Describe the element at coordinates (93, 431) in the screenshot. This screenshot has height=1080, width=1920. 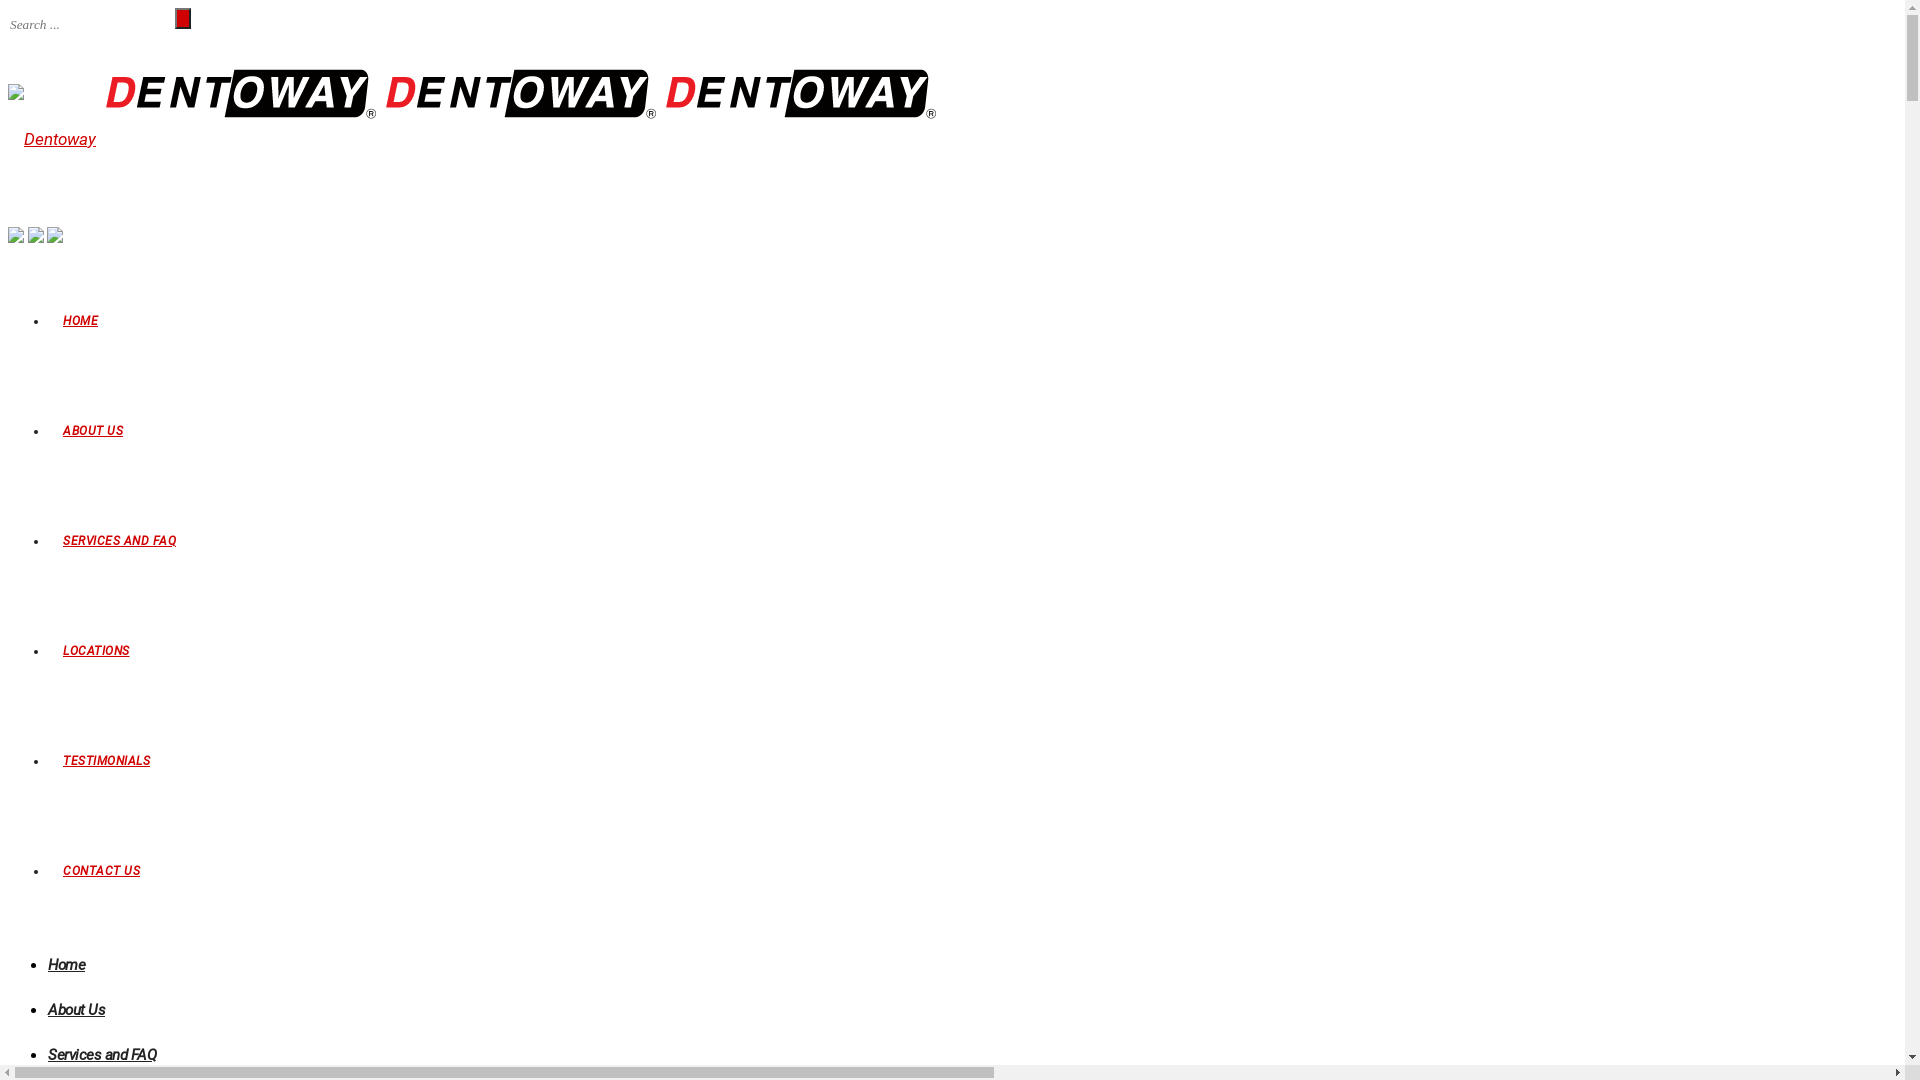
I see `ABOUT US` at that location.